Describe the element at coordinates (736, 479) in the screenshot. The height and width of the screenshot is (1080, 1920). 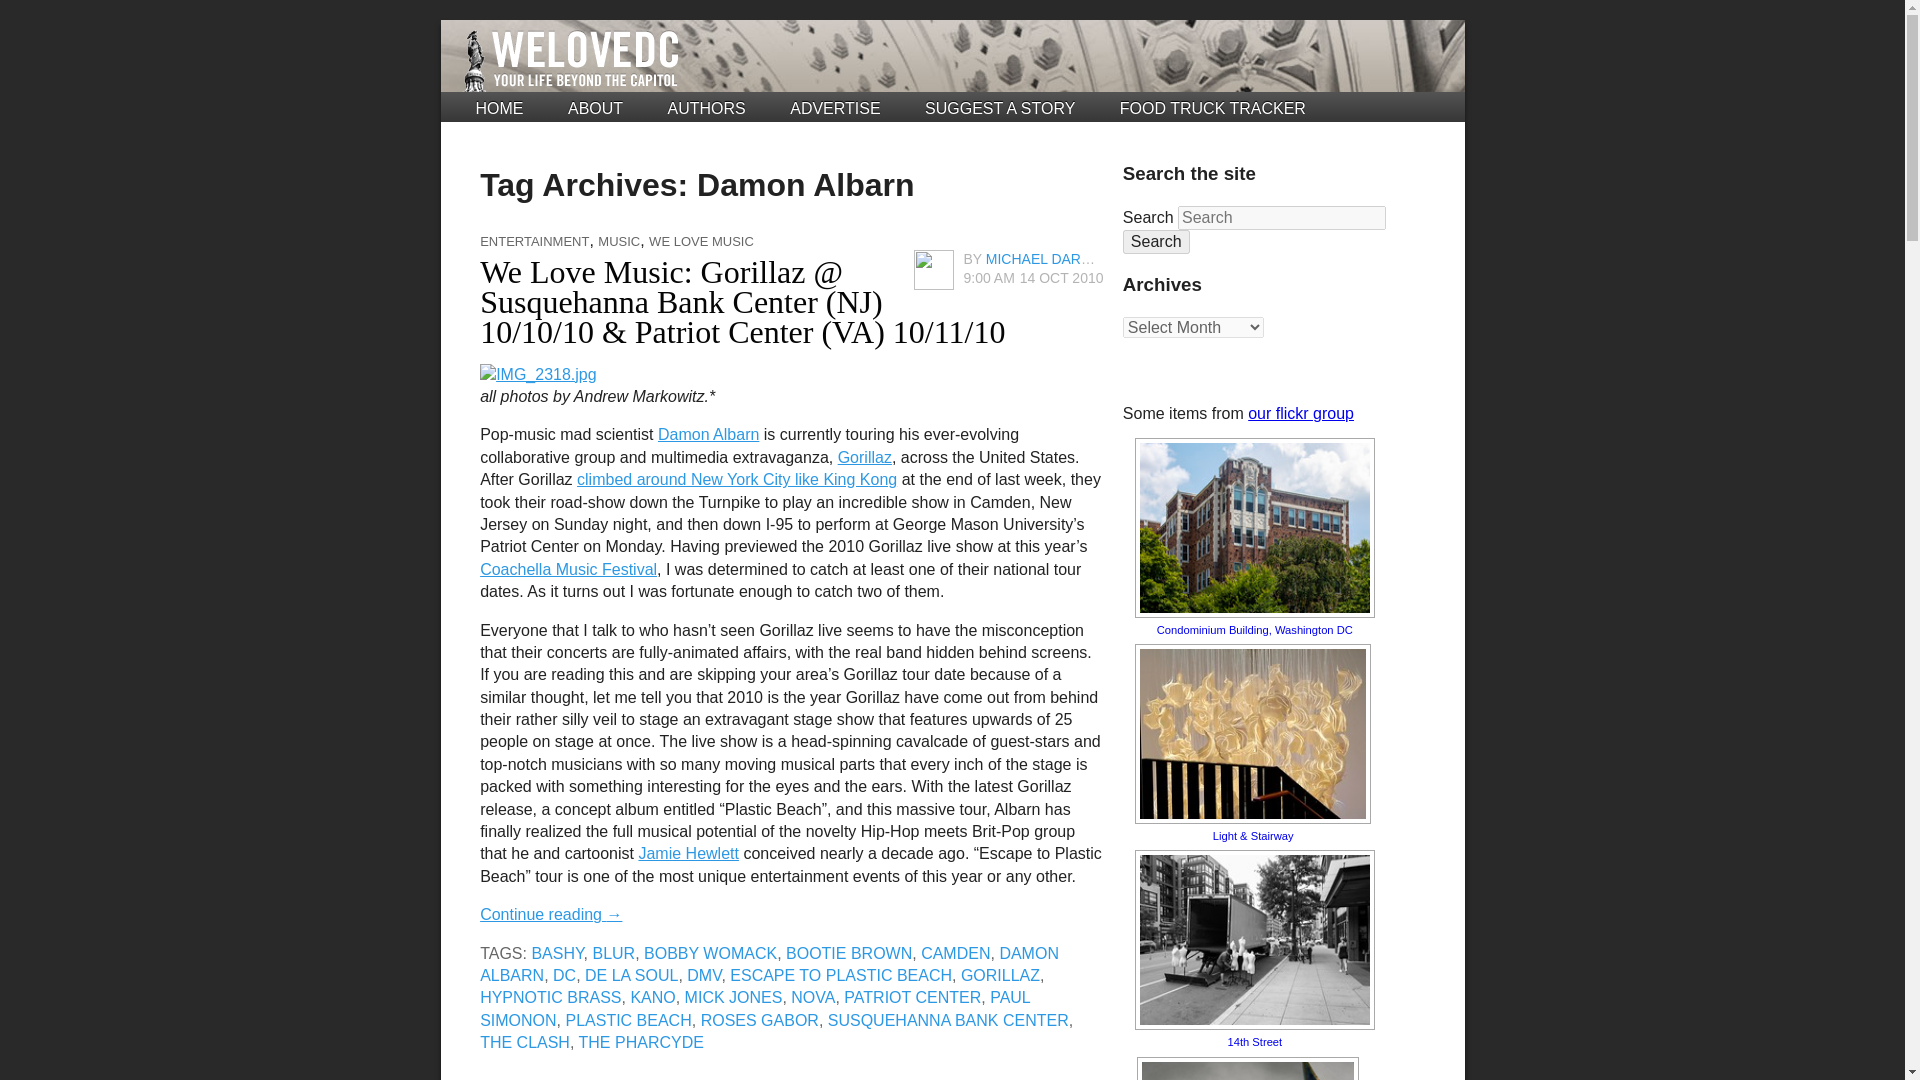
I see `climbed around New York City like King Kong` at that location.